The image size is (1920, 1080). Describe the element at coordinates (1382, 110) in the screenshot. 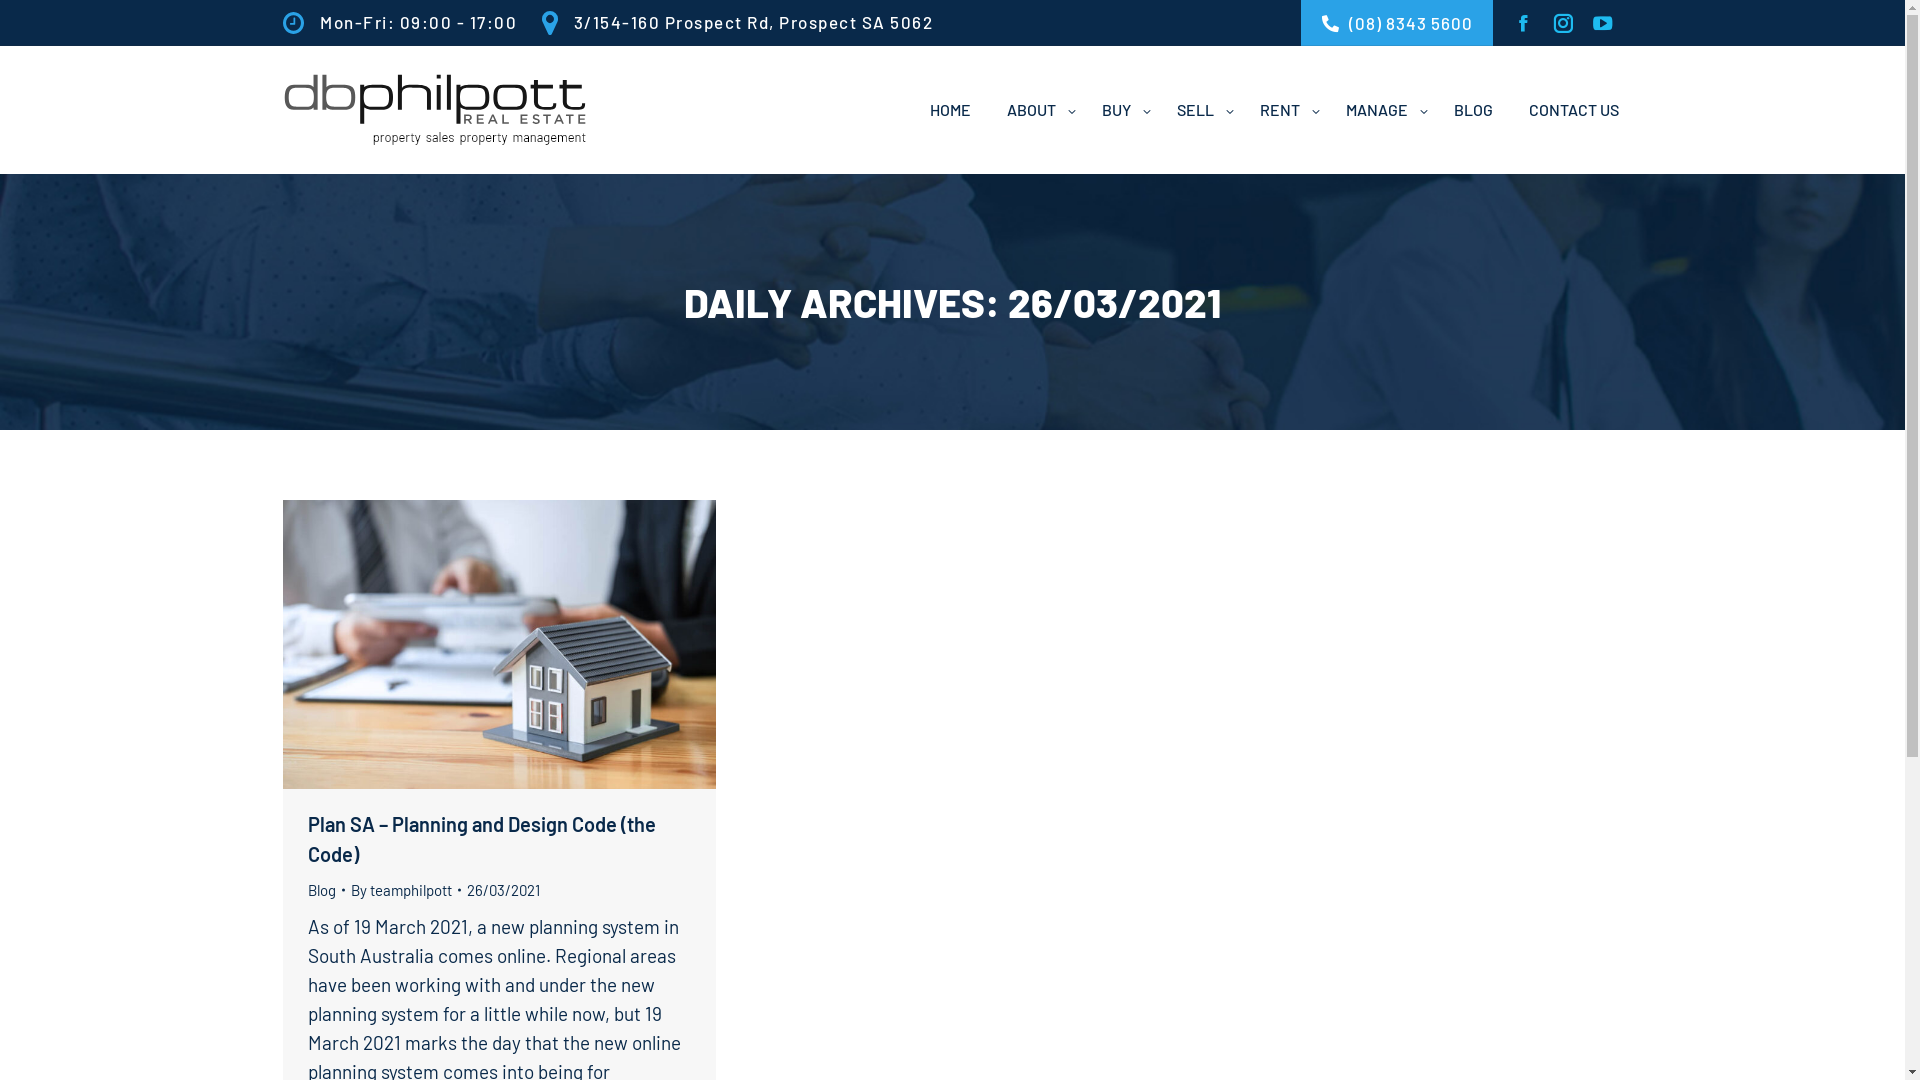

I see `MANAGE` at that location.